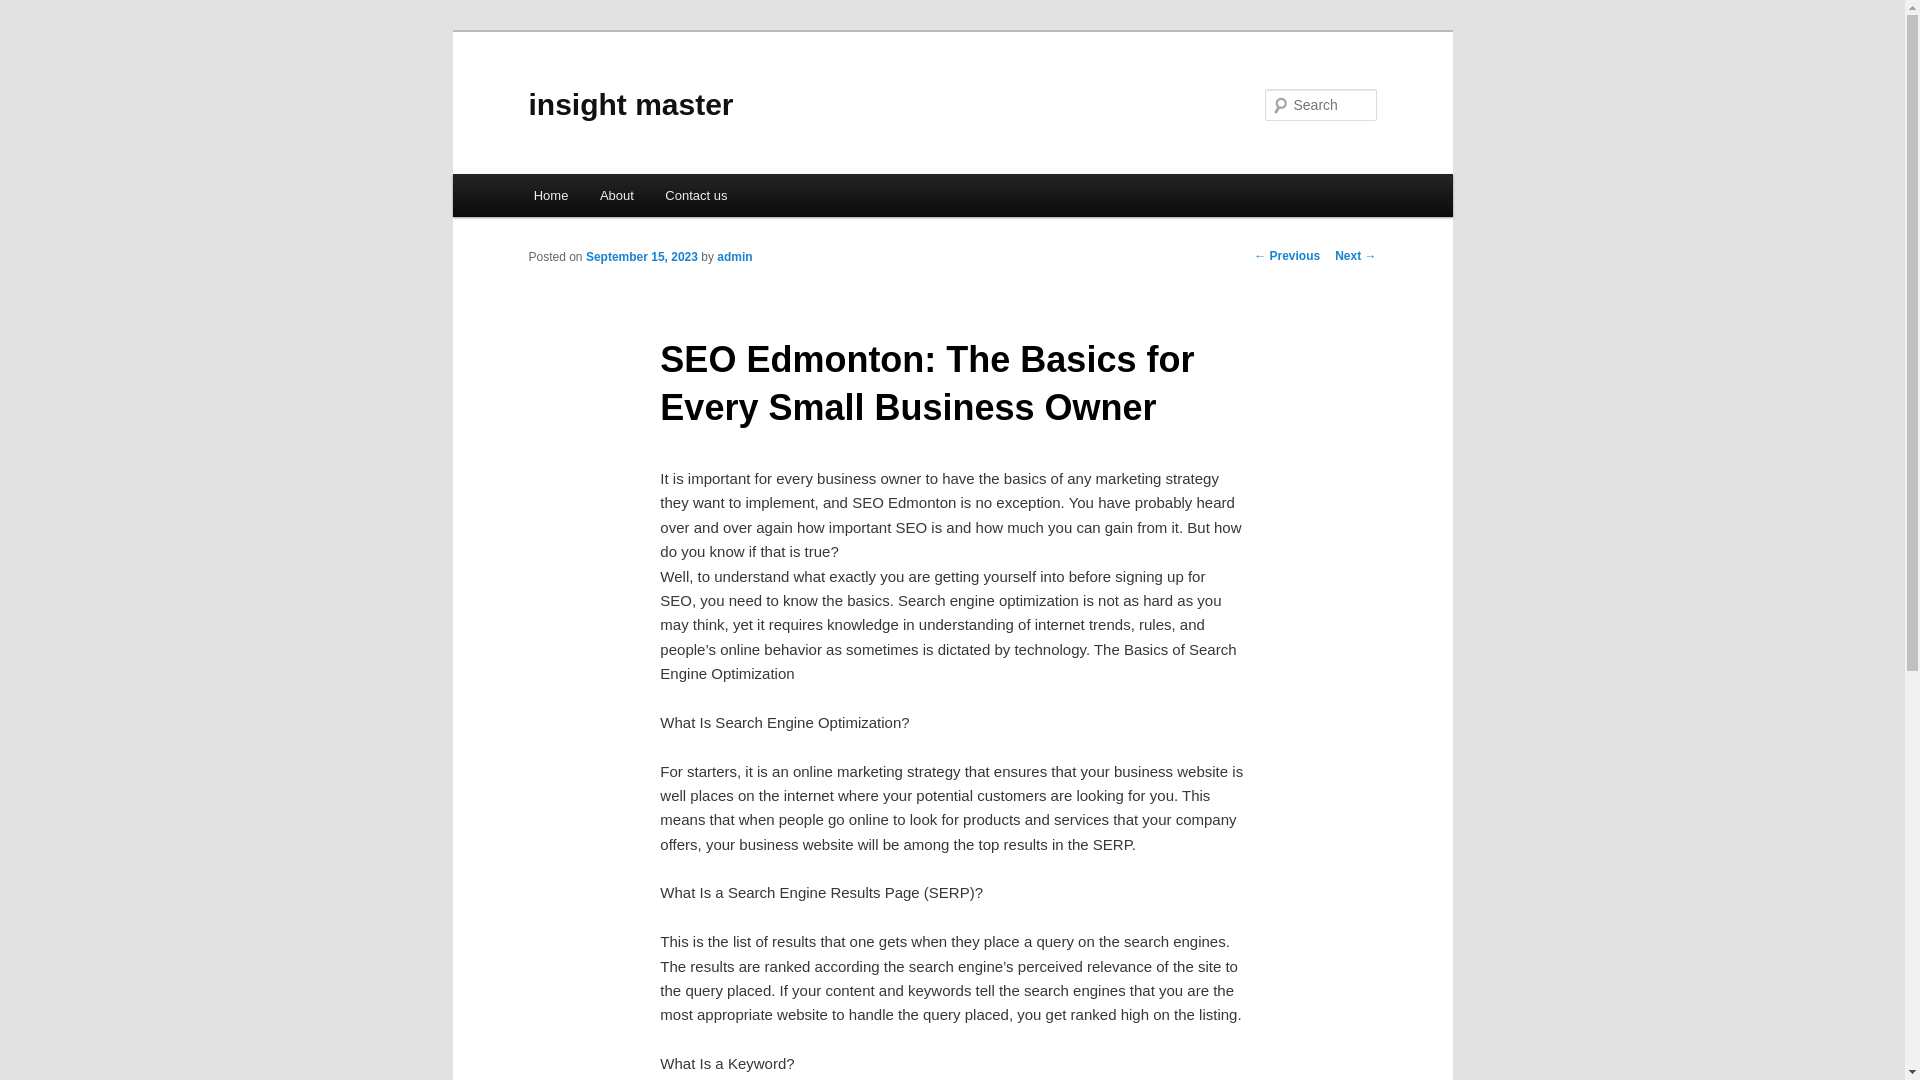  What do you see at coordinates (642, 256) in the screenshot?
I see `September 15, 2023` at bounding box center [642, 256].